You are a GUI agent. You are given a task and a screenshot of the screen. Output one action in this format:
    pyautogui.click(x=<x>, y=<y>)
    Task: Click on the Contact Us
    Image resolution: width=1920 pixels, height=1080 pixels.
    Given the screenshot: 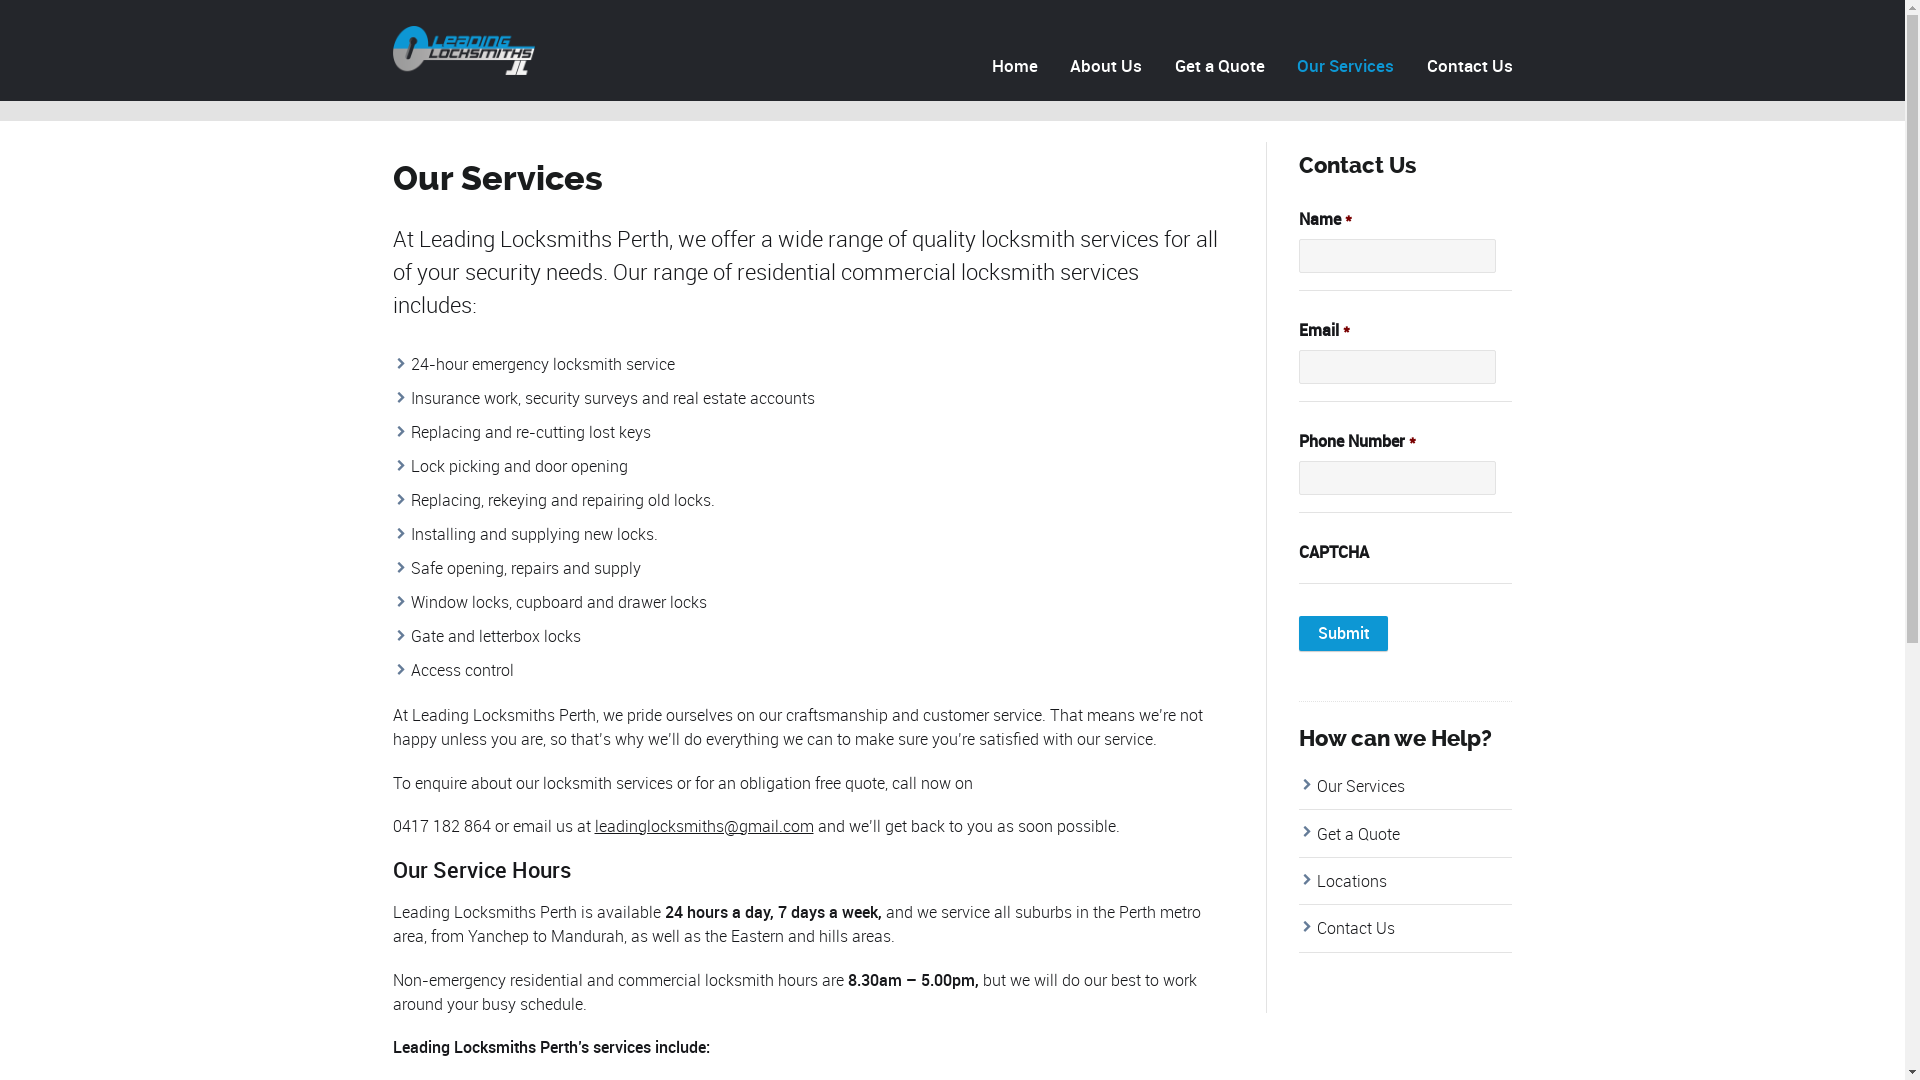 What is the action you would take?
    pyautogui.click(x=1356, y=928)
    